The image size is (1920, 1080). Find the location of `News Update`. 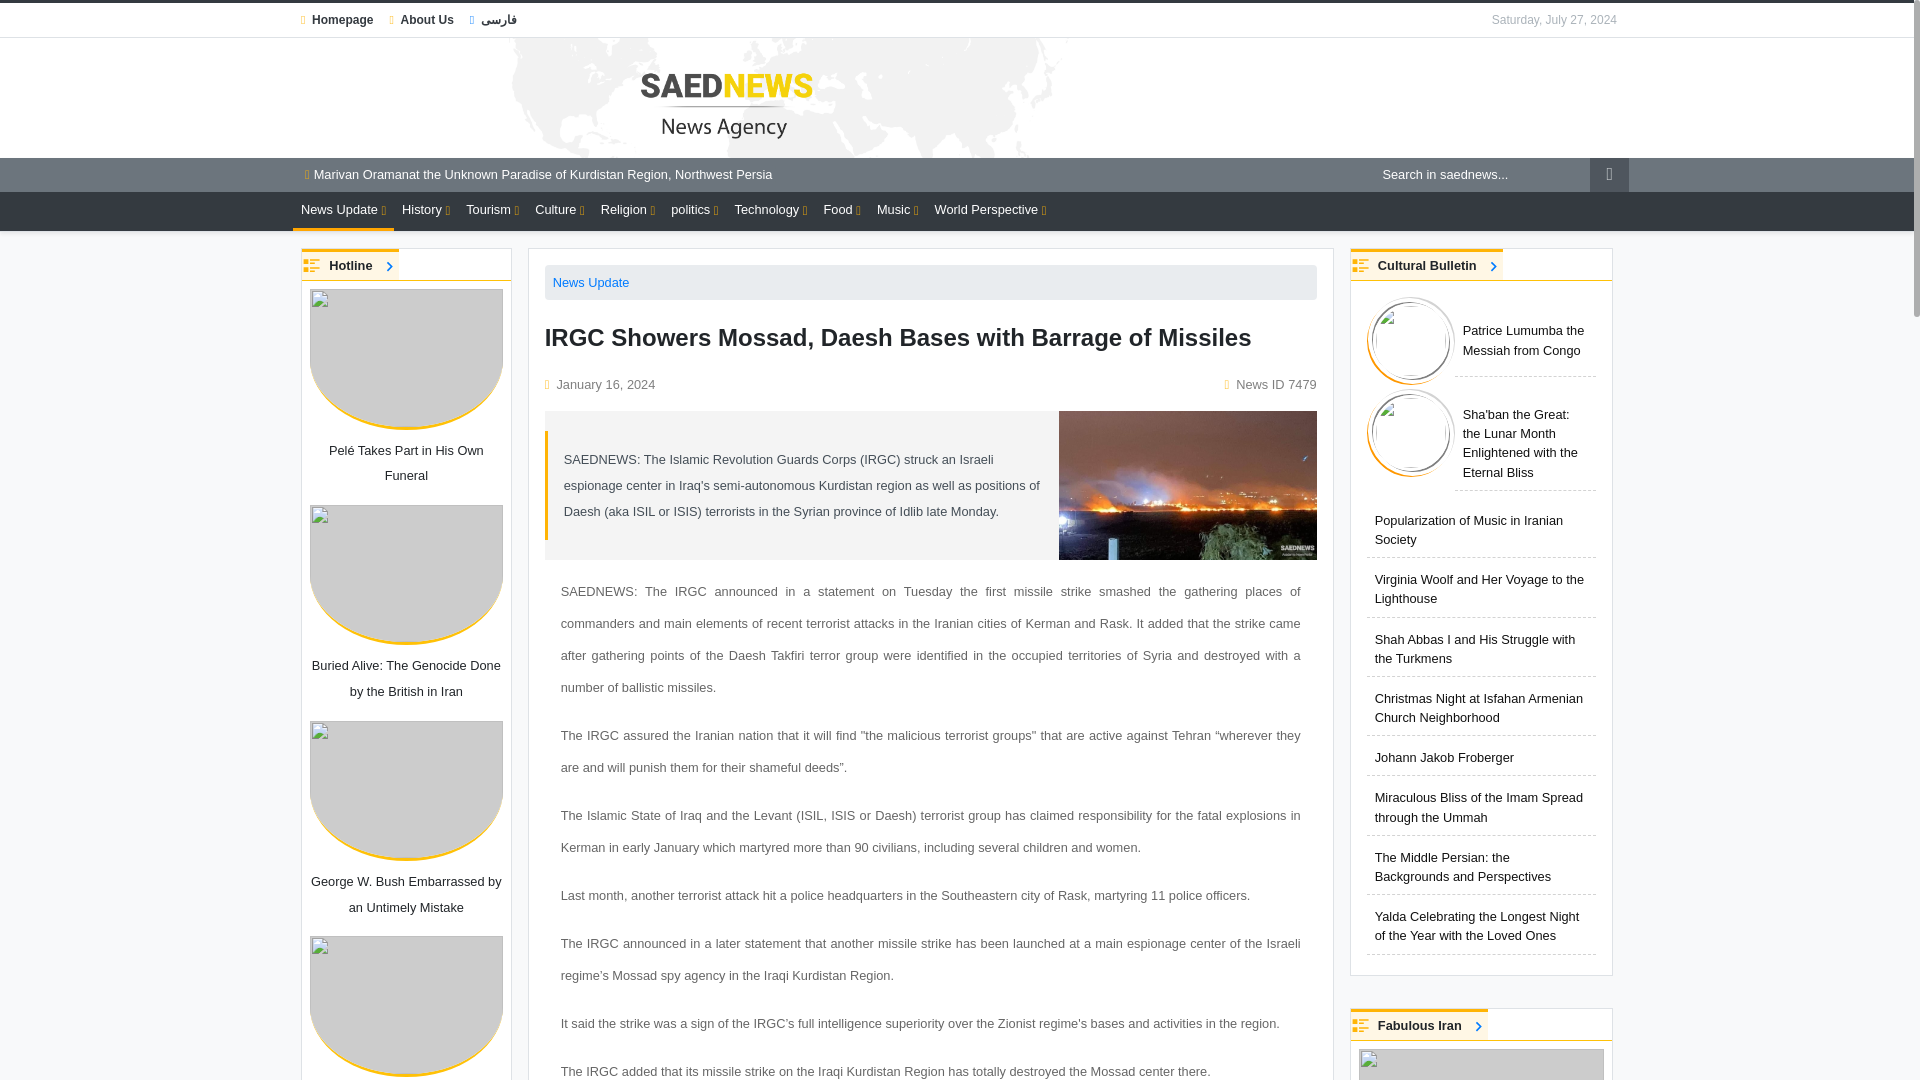

News Update is located at coordinates (590, 282).